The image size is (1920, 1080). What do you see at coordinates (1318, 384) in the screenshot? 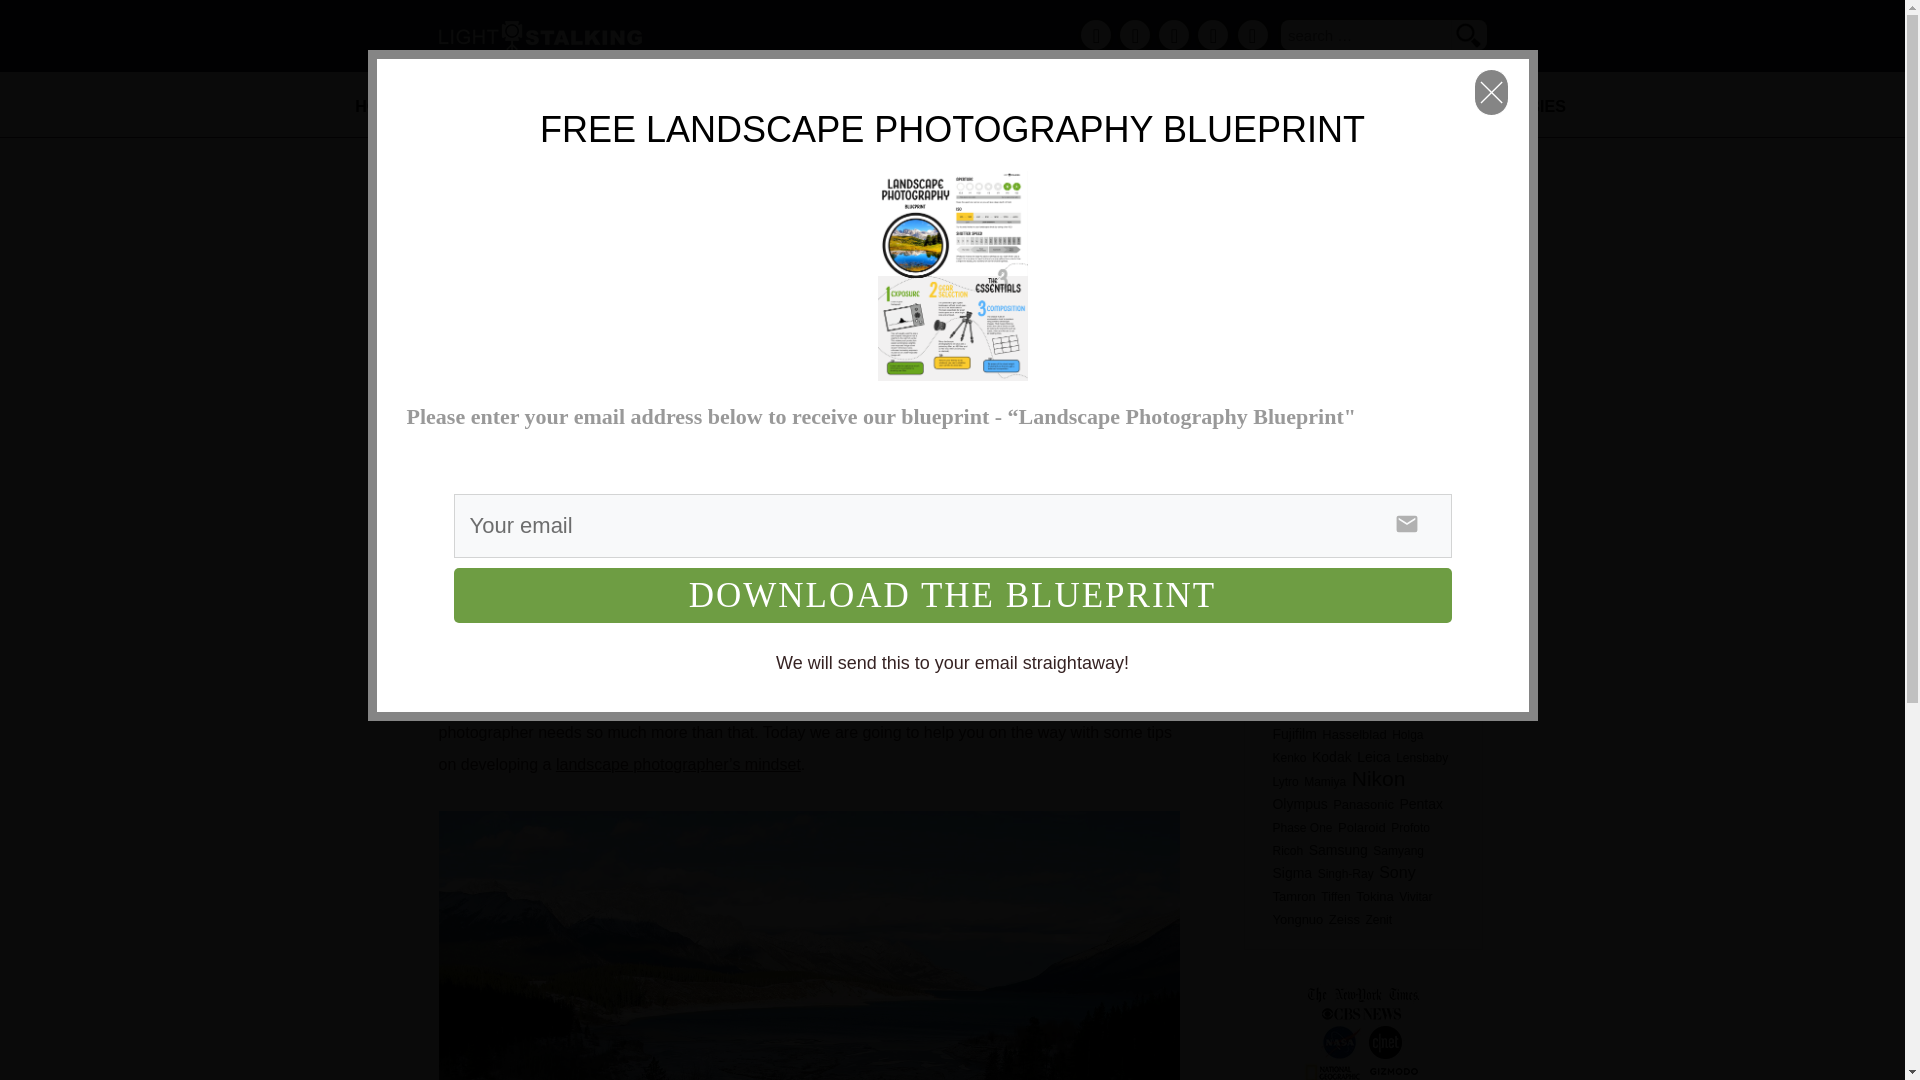
I see `Be Motivated` at bounding box center [1318, 384].